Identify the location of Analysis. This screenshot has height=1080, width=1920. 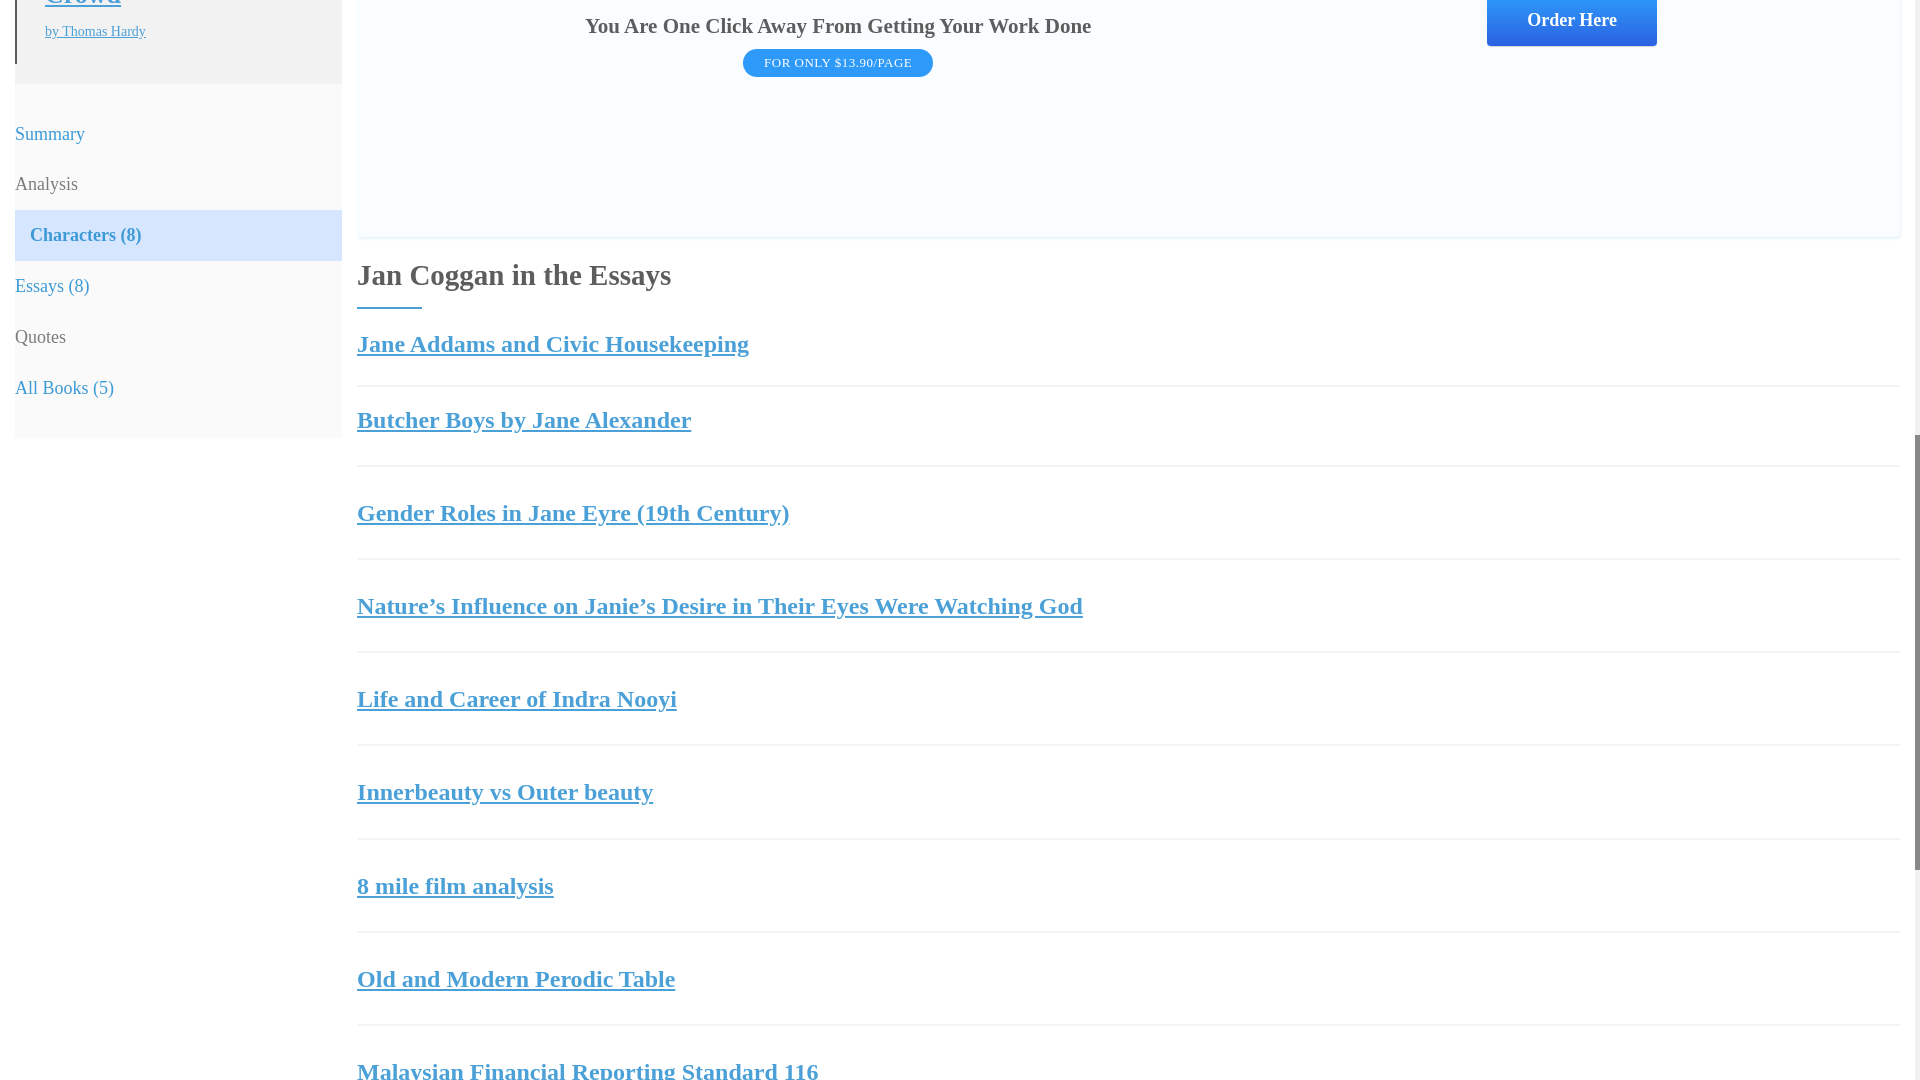
(178, 184).